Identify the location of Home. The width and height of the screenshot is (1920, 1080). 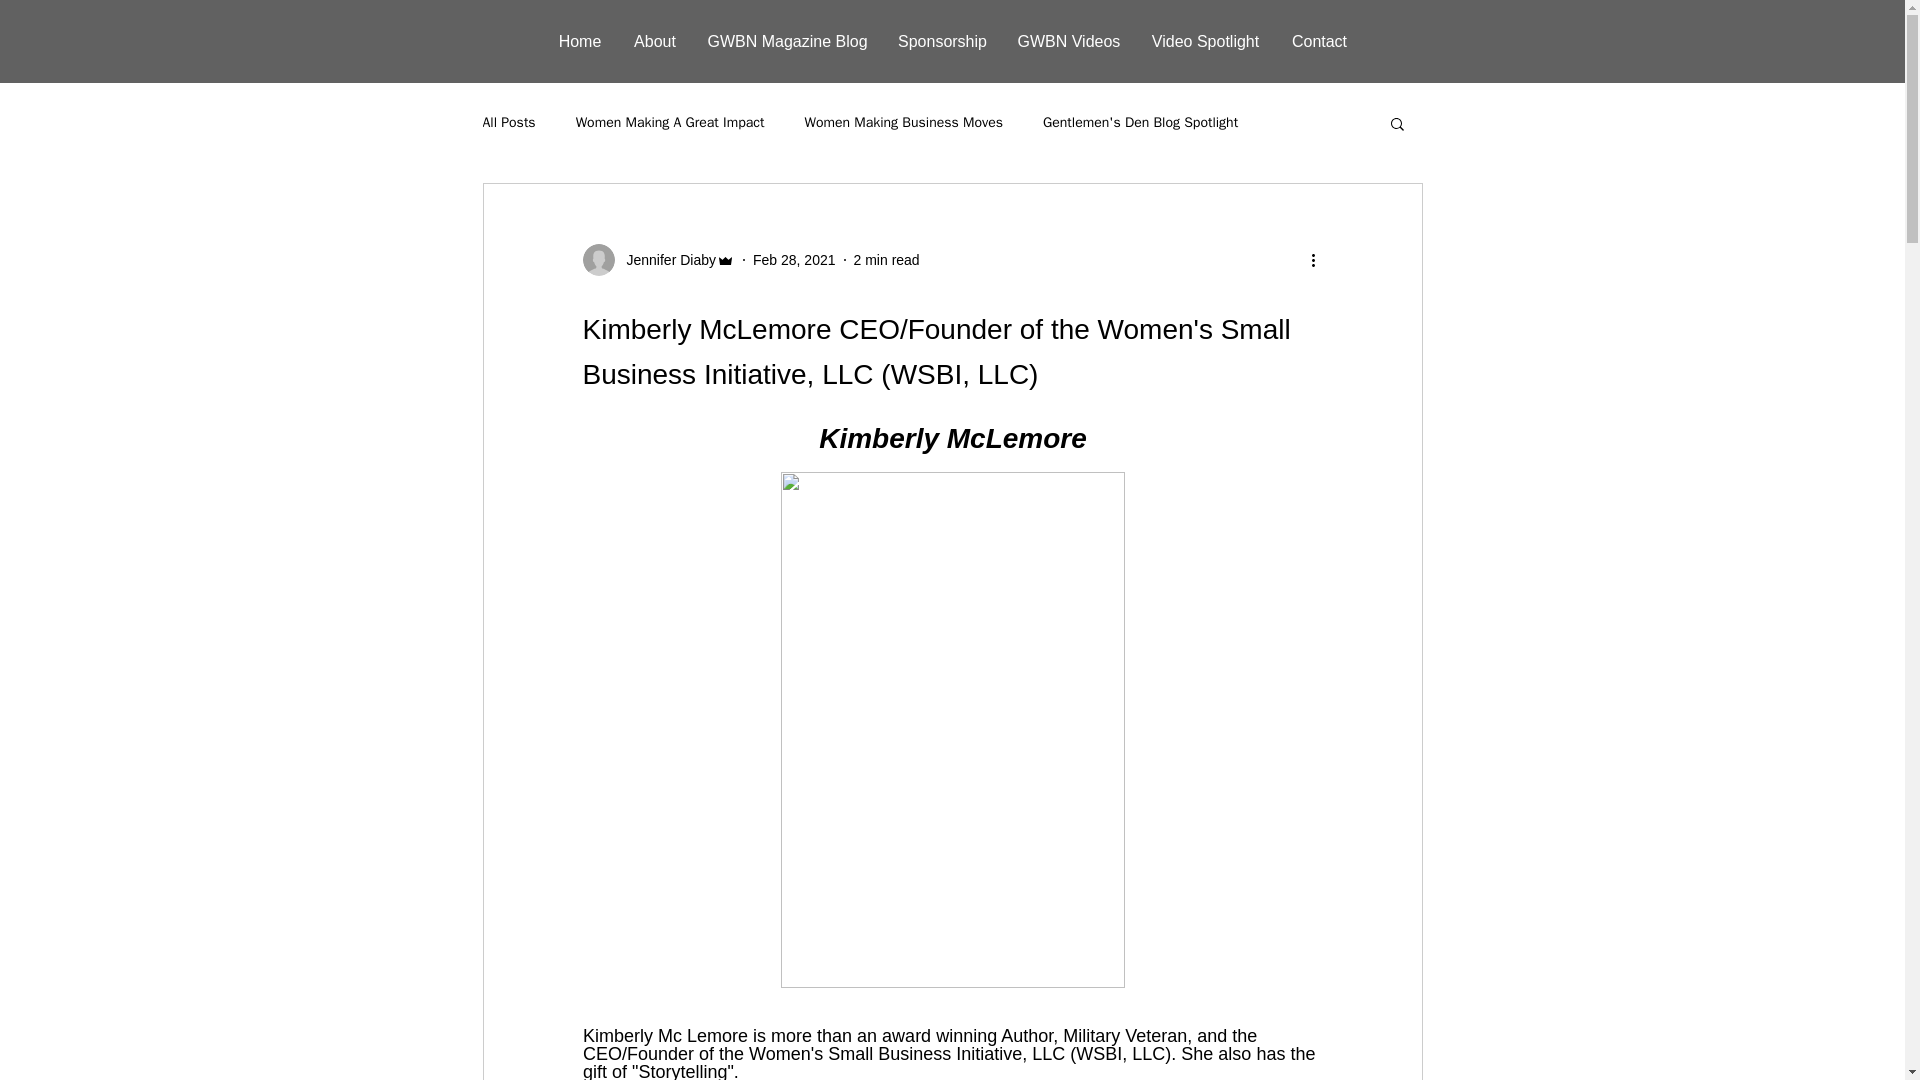
(578, 42).